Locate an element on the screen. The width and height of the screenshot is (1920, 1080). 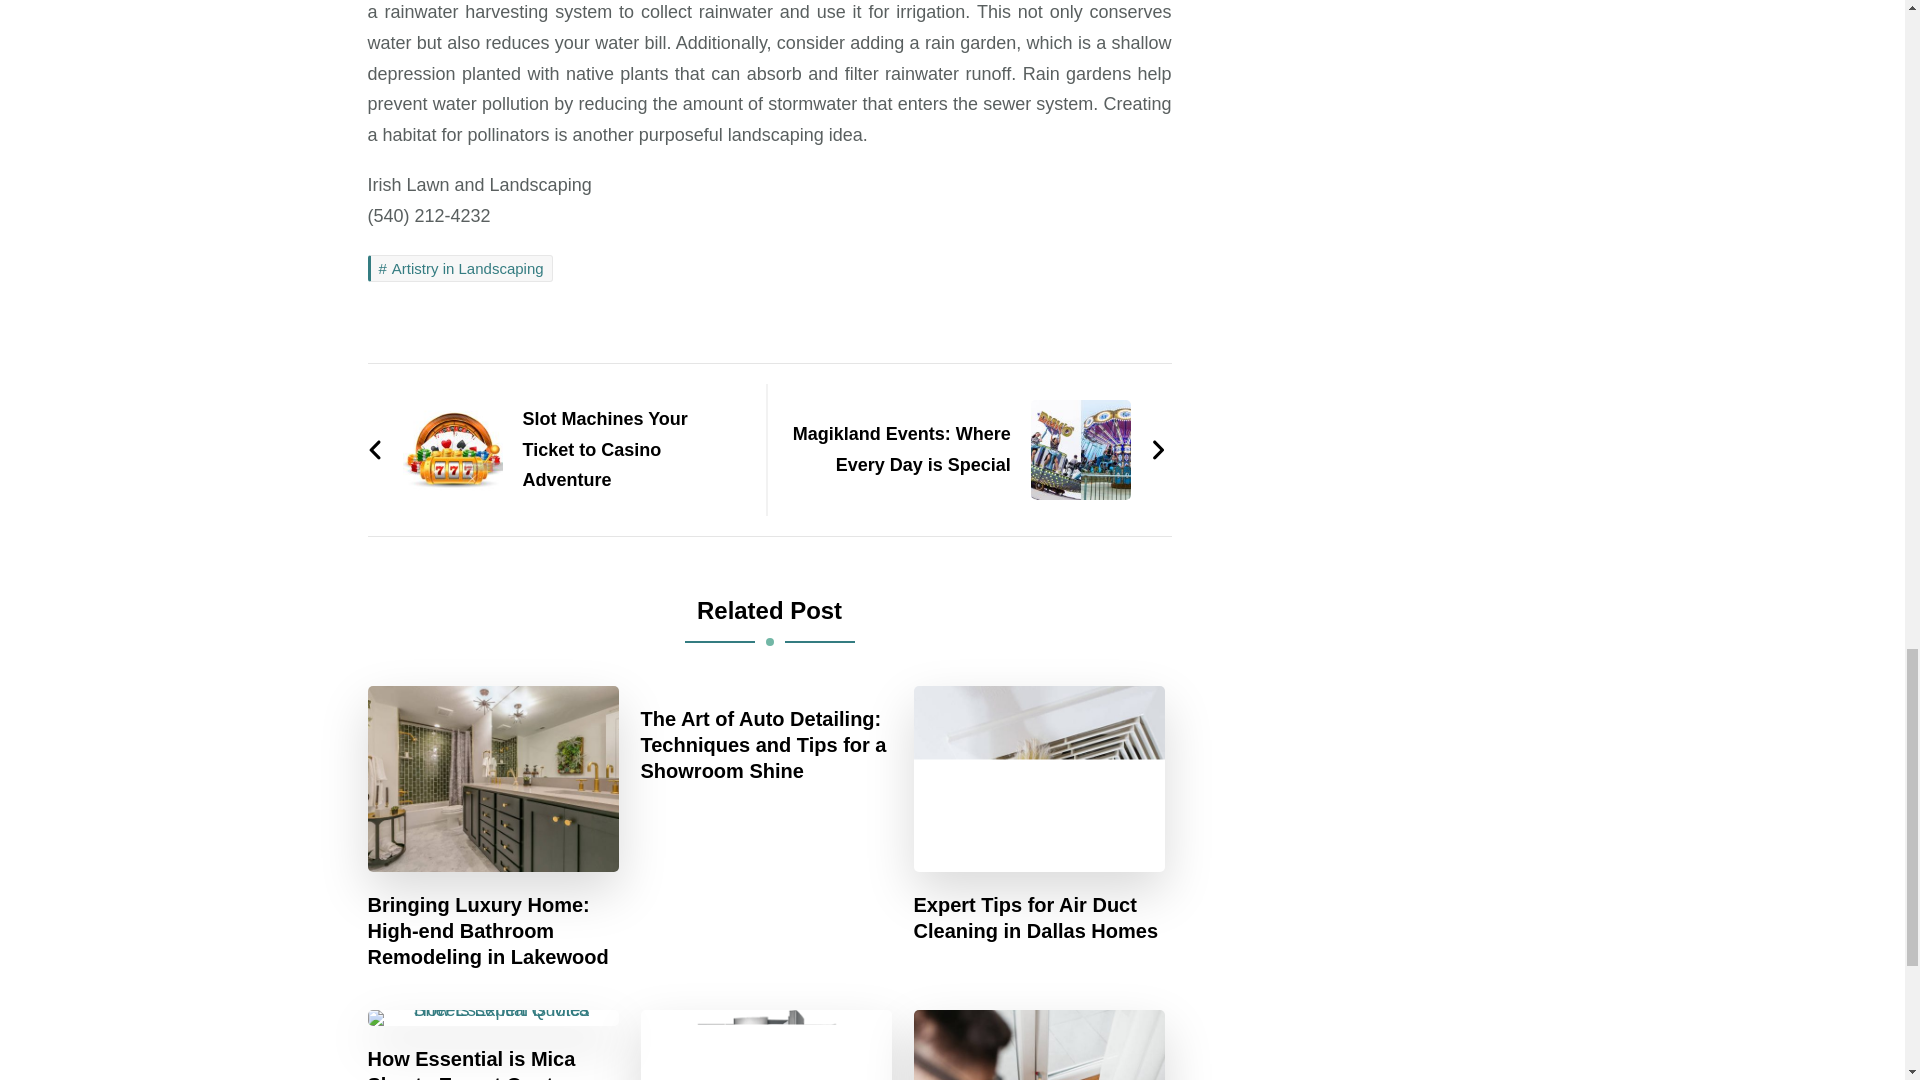
Expert Tips for Air Duct Cleaning in Dallas Homes is located at coordinates (1039, 918).